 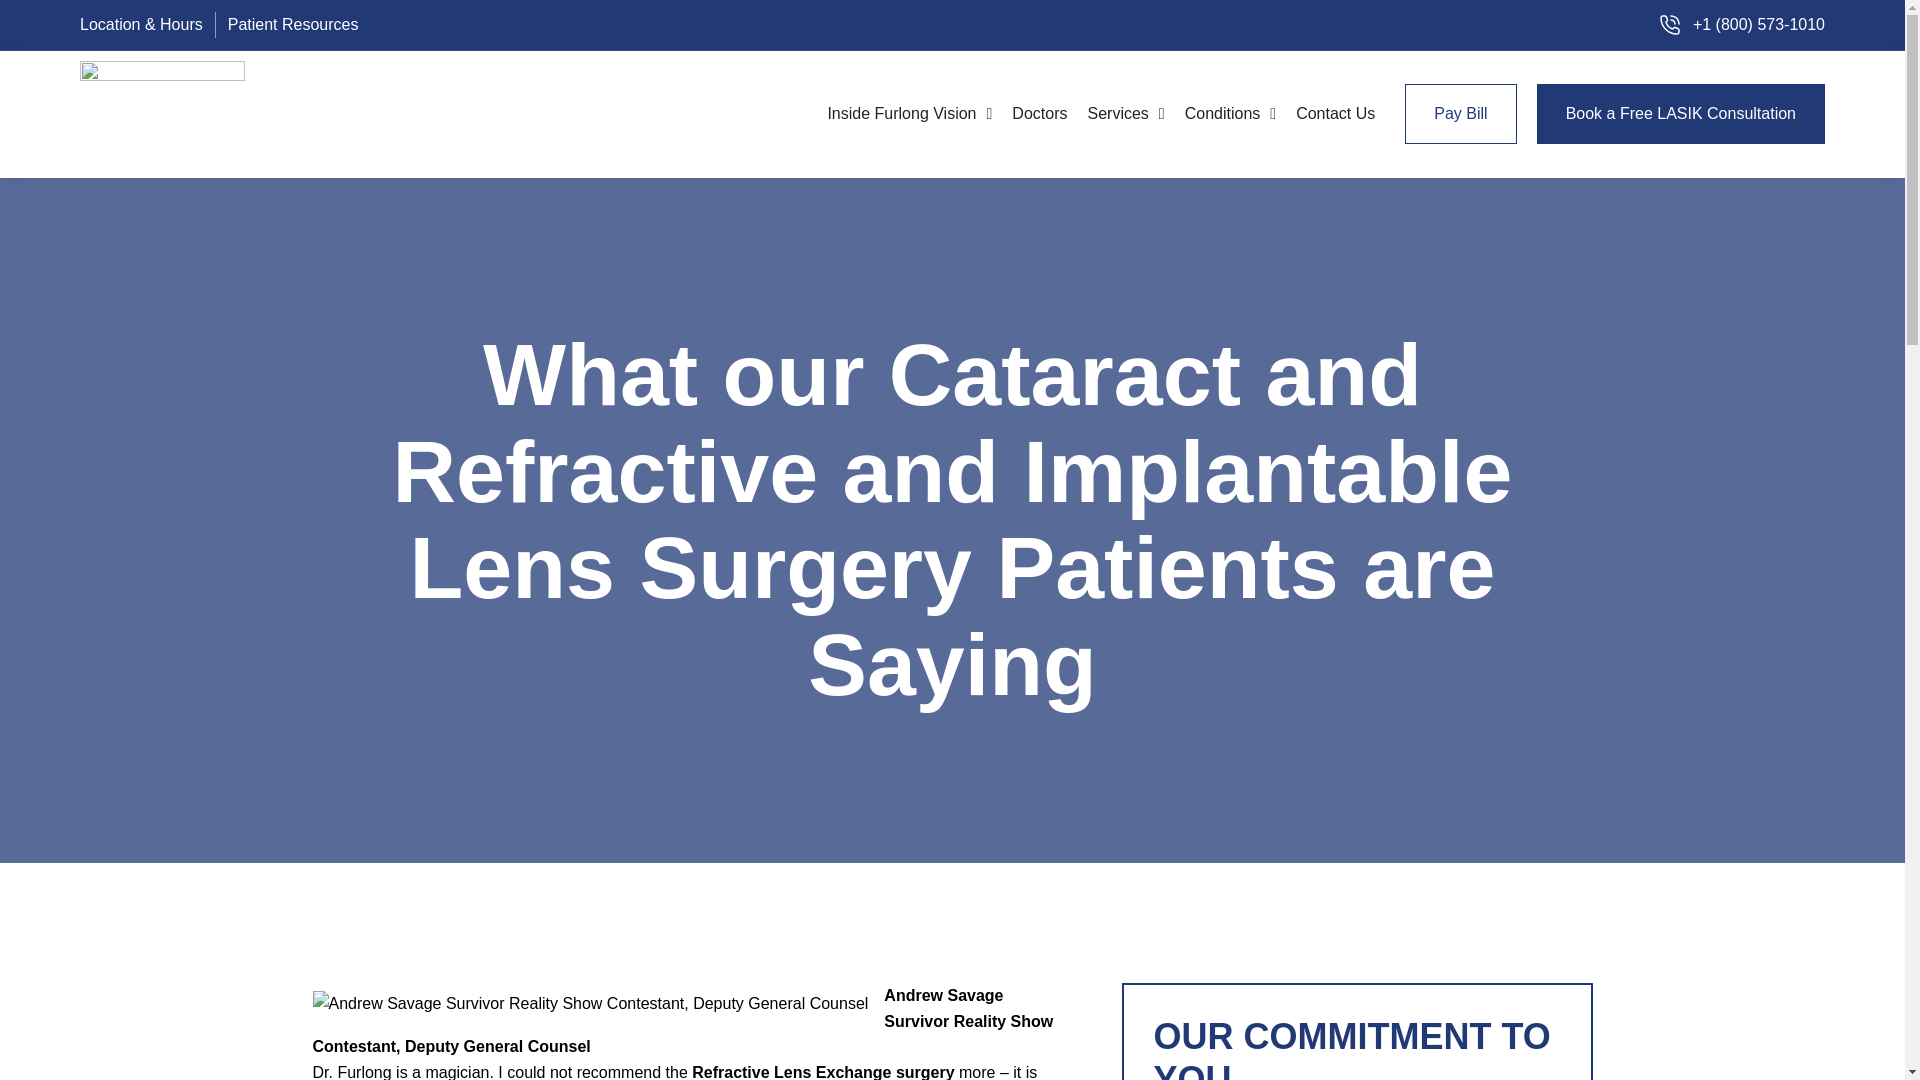 I want to click on Patient Resources, so click(x=294, y=24).